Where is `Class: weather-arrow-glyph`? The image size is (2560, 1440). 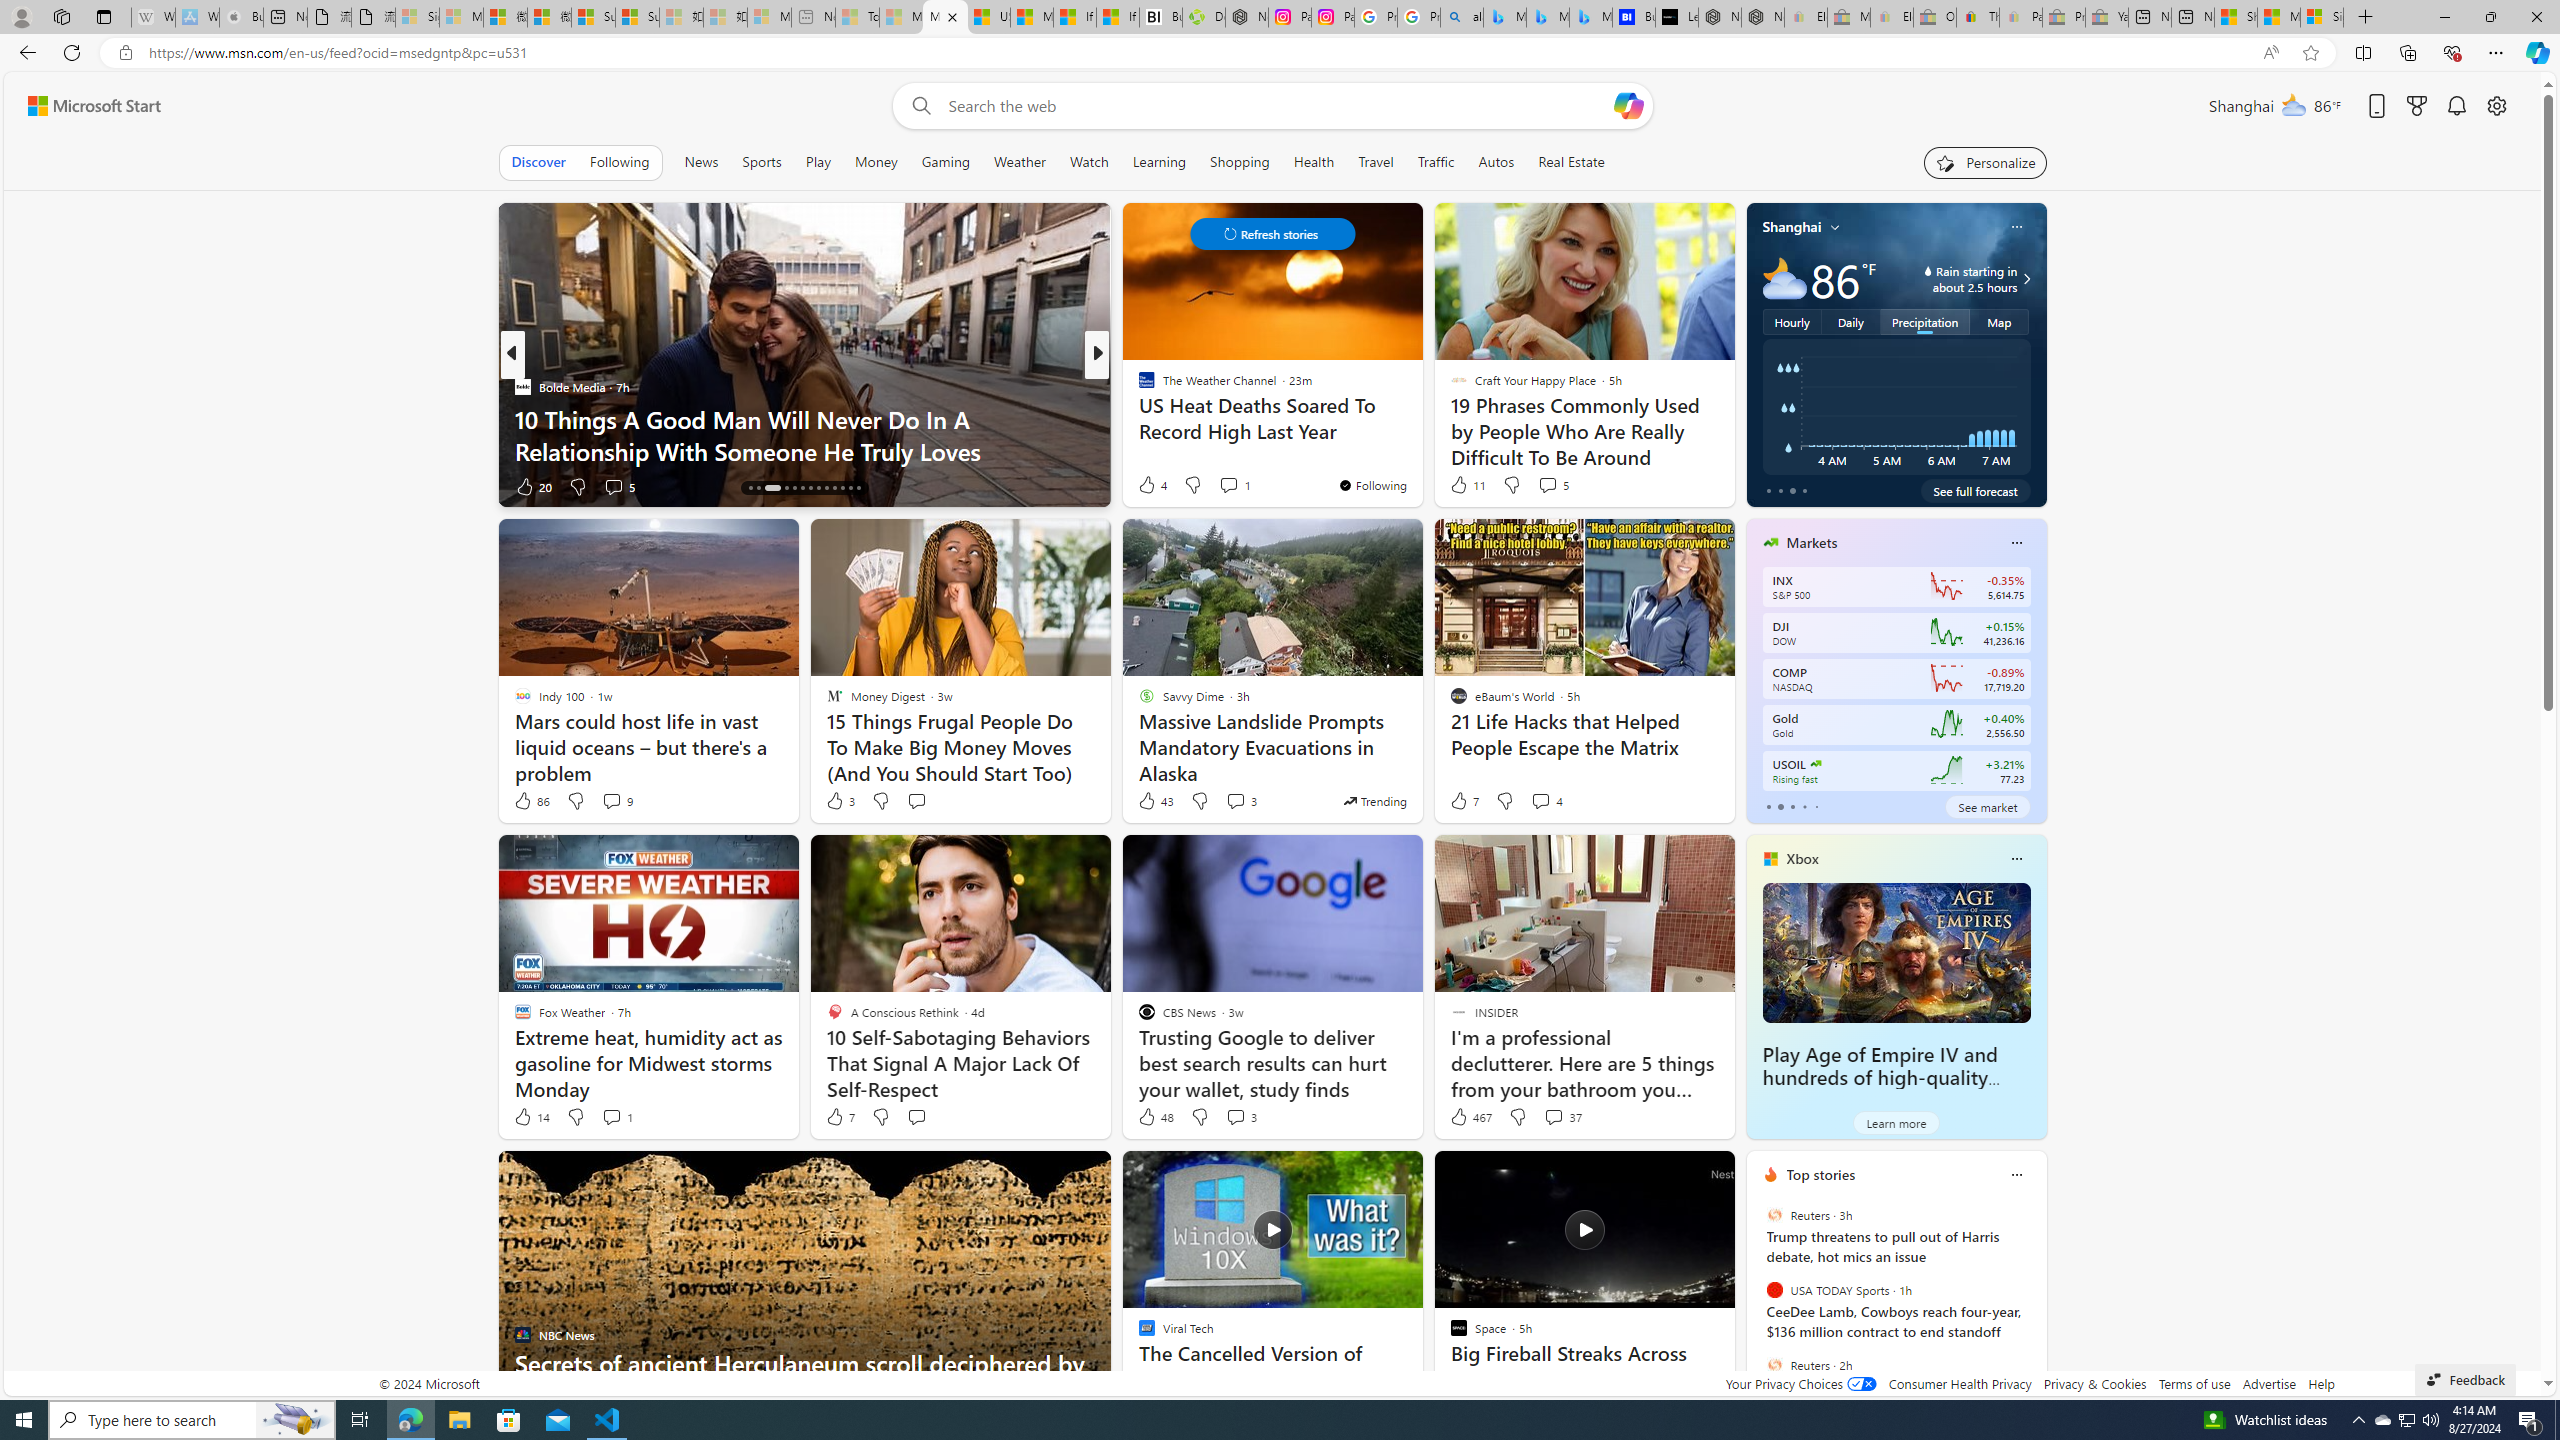 Class: weather-arrow-glyph is located at coordinates (2026, 279).